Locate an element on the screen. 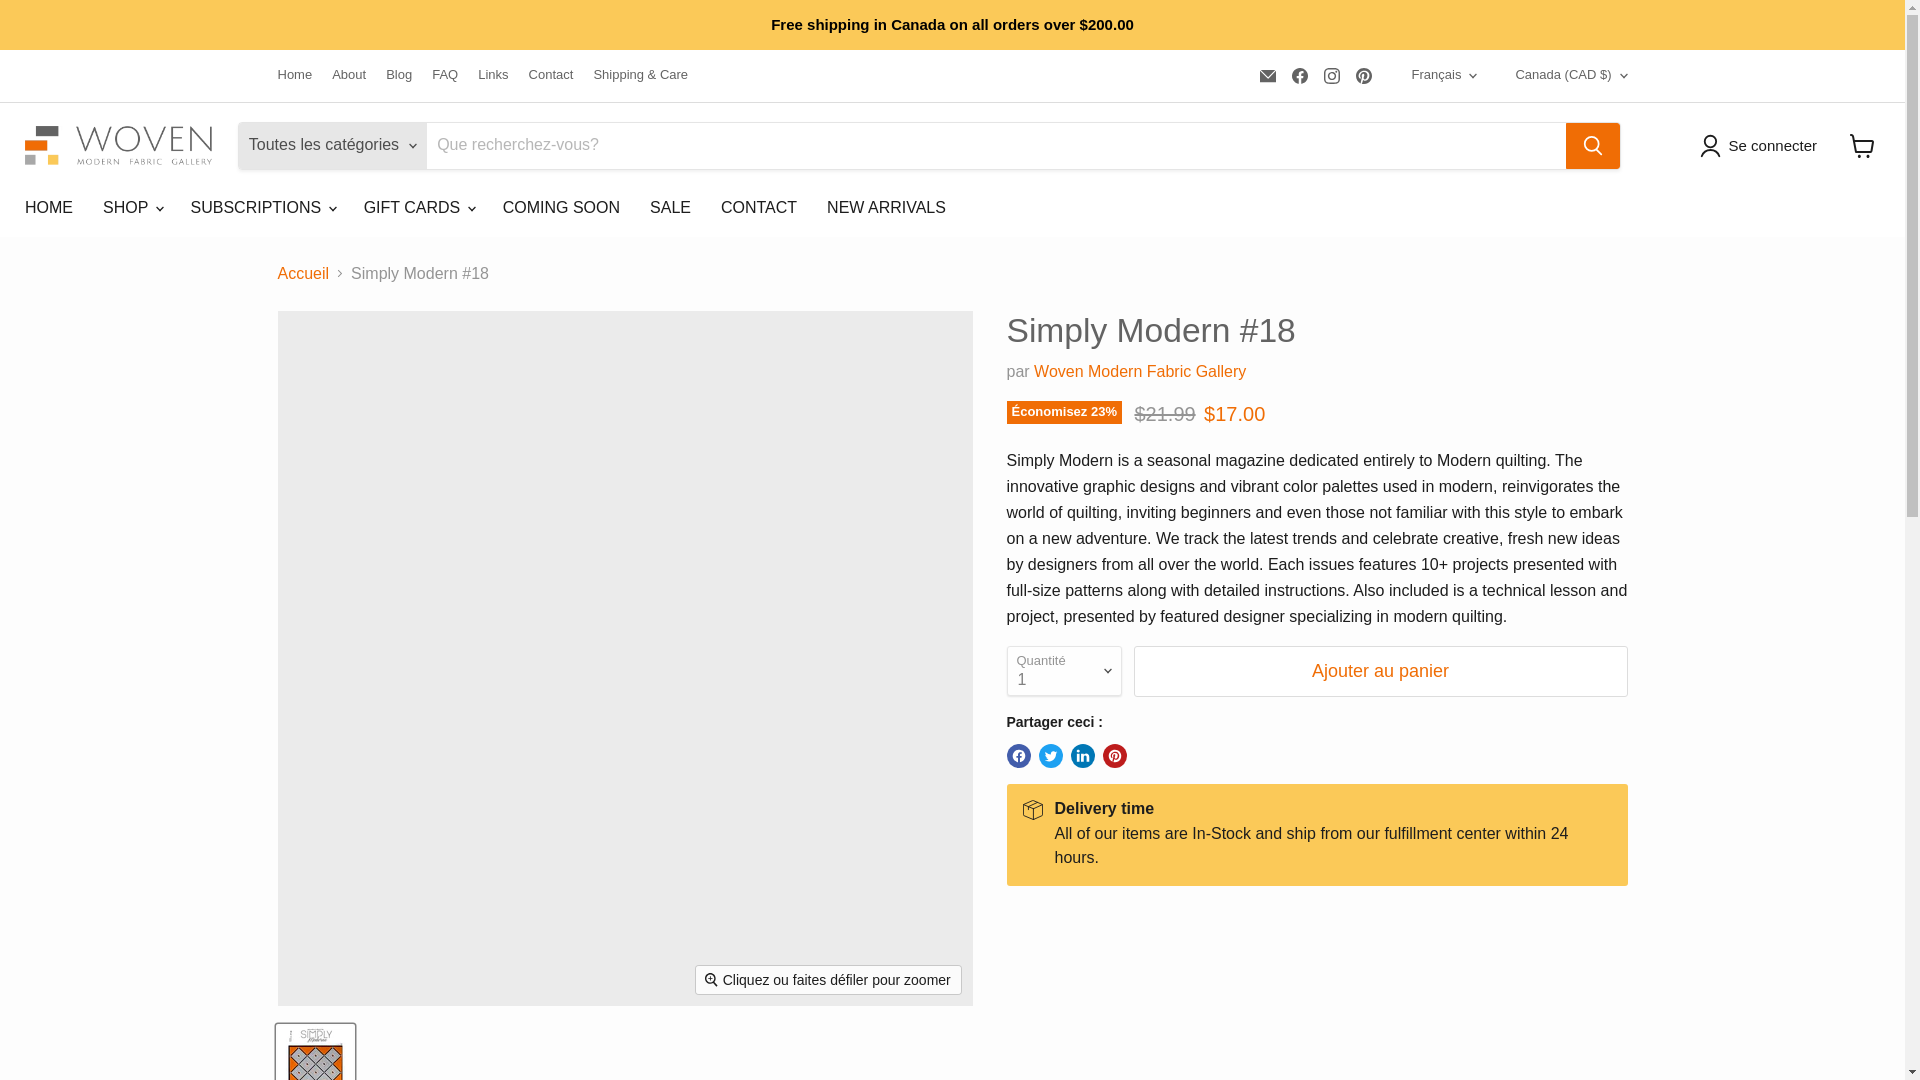  Contact is located at coordinates (552, 76).